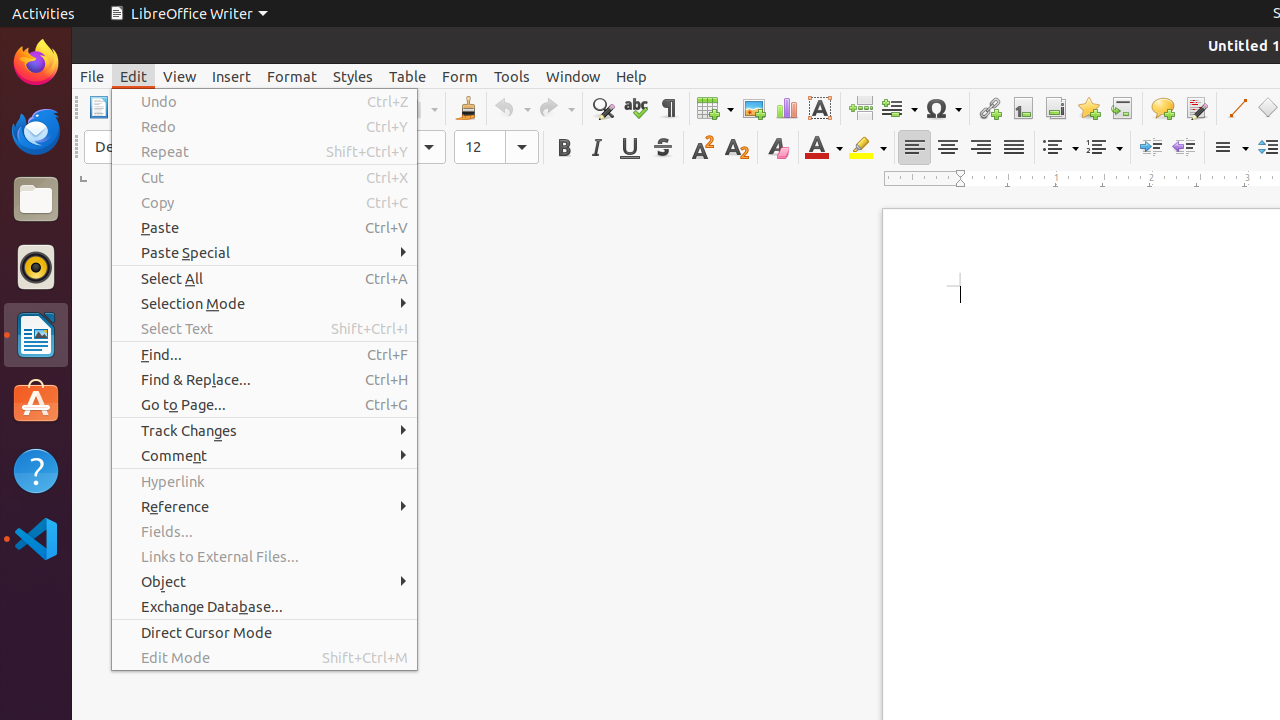 Image resolution: width=1280 pixels, height=720 pixels. What do you see at coordinates (264, 102) in the screenshot?
I see `Undo` at bounding box center [264, 102].